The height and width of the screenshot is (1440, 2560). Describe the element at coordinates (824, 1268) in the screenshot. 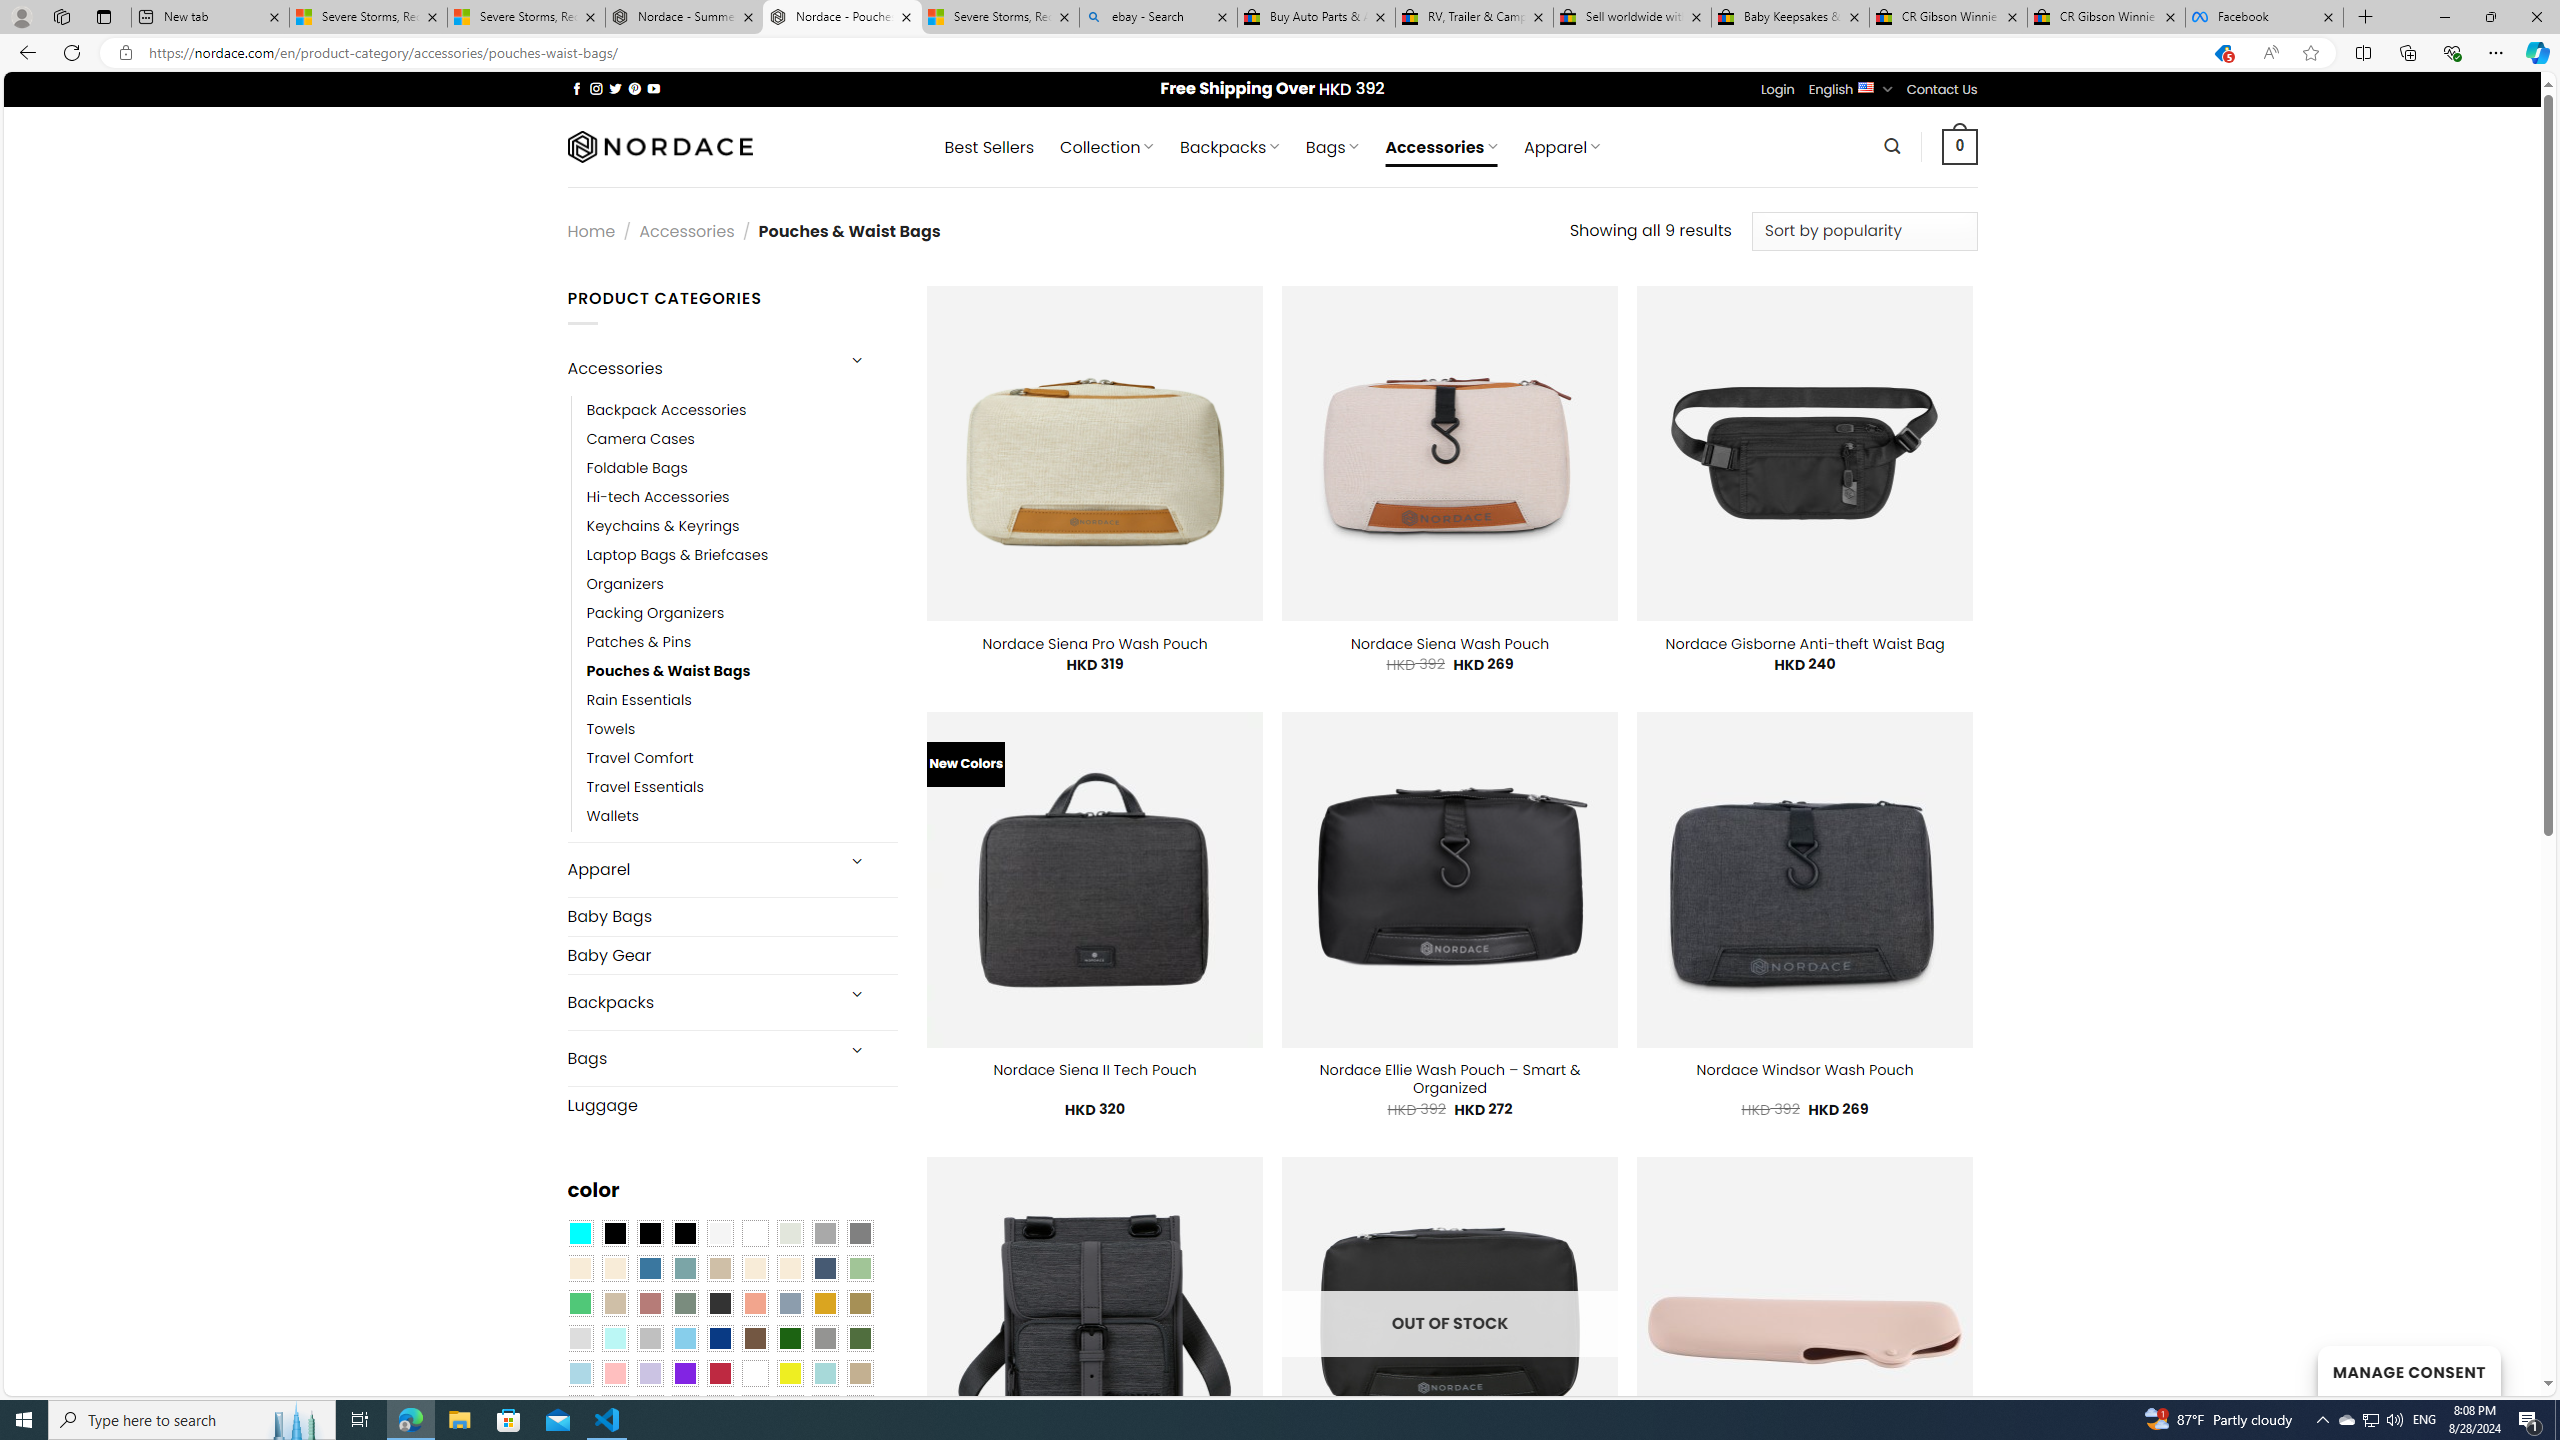

I see `Hale Navy` at that location.